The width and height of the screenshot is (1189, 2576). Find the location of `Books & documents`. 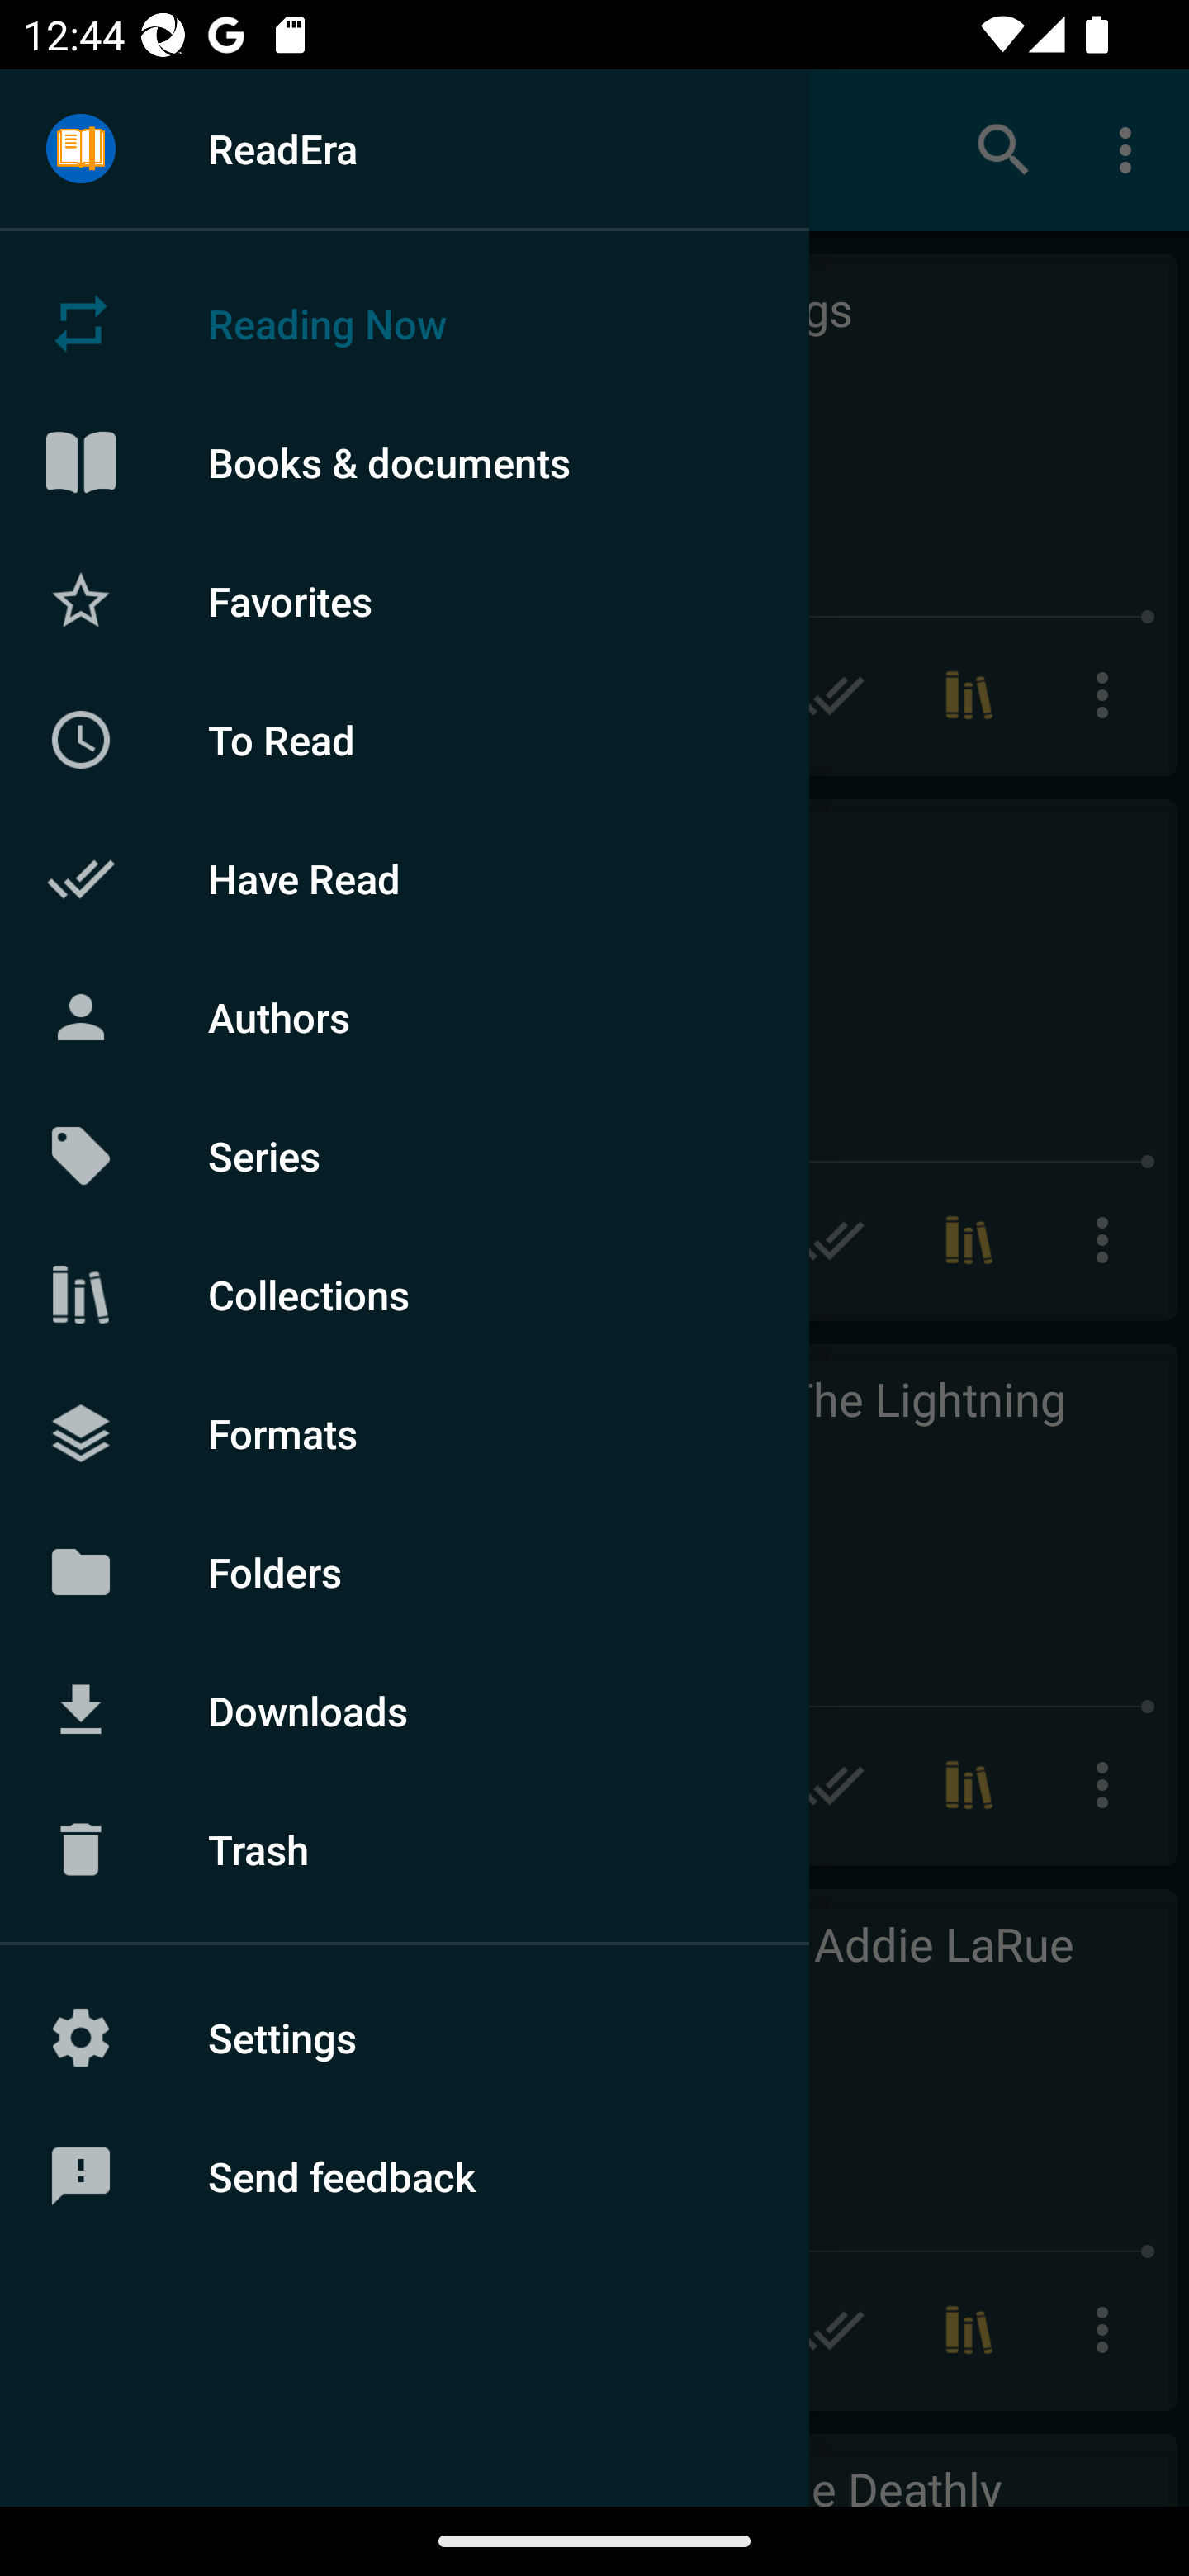

Books & documents is located at coordinates (405, 462).